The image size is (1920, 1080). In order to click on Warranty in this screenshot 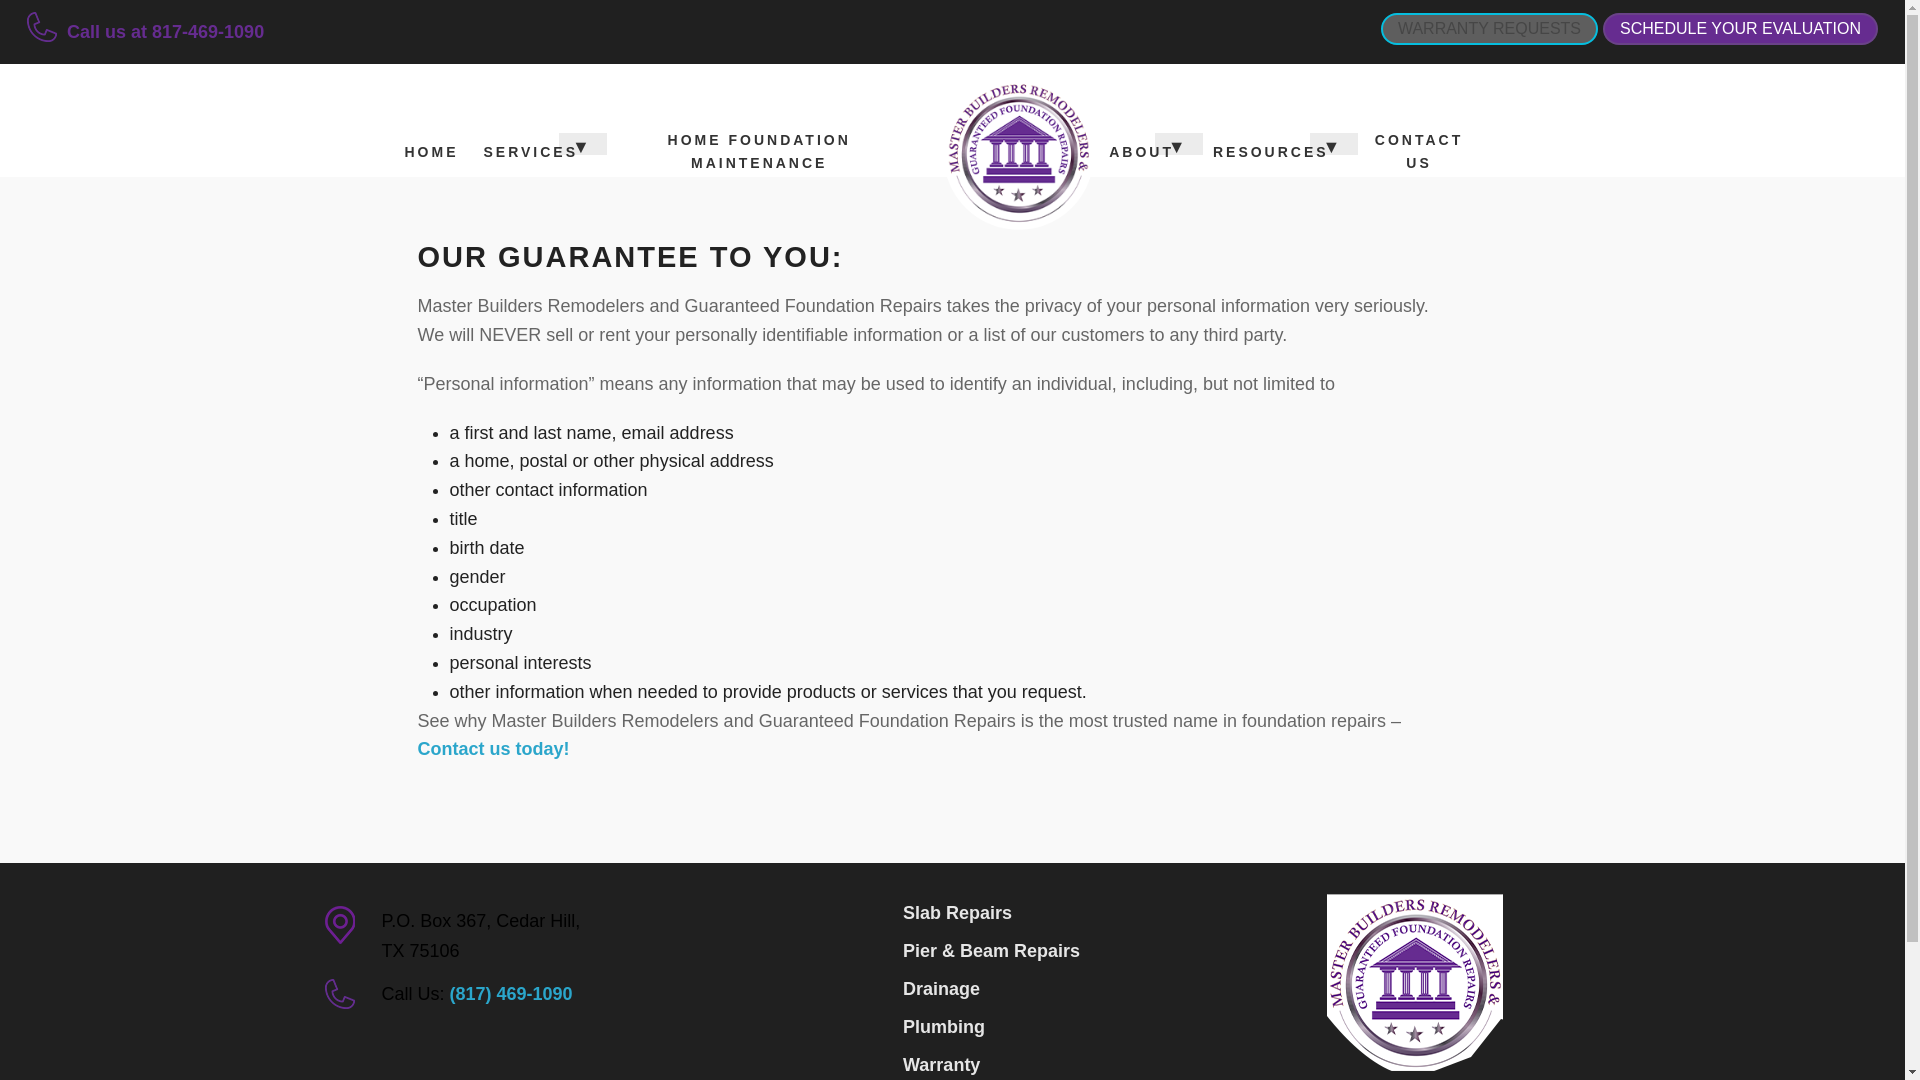, I will do `click(1060, 1063)`.